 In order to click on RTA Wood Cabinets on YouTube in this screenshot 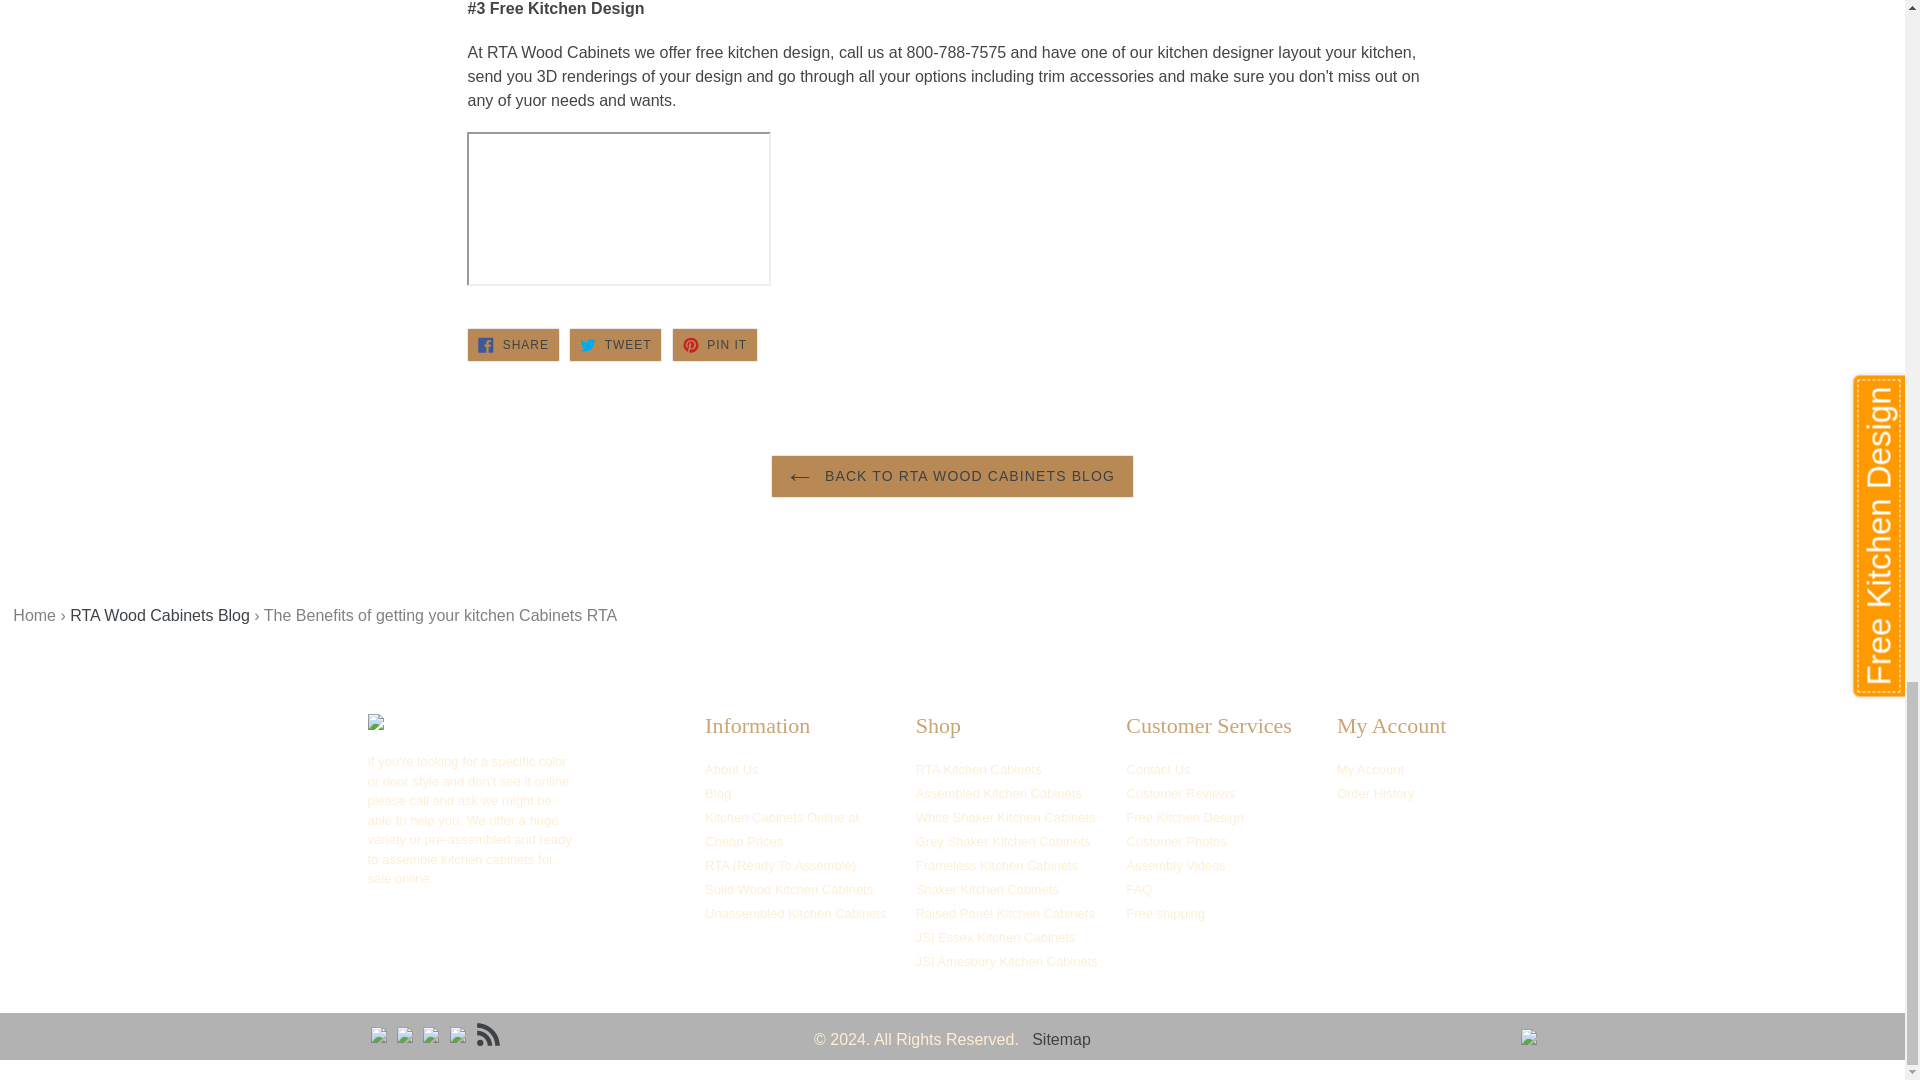, I will do `click(458, 1034)`.